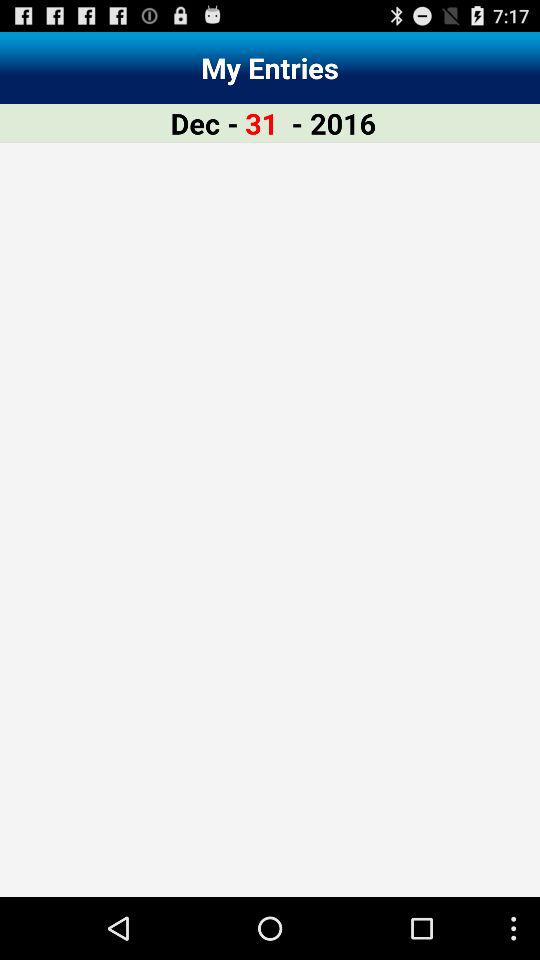 The width and height of the screenshot is (540, 960). Describe the element at coordinates (262, 122) in the screenshot. I see `launch the item to the left of the - 2016 app` at that location.